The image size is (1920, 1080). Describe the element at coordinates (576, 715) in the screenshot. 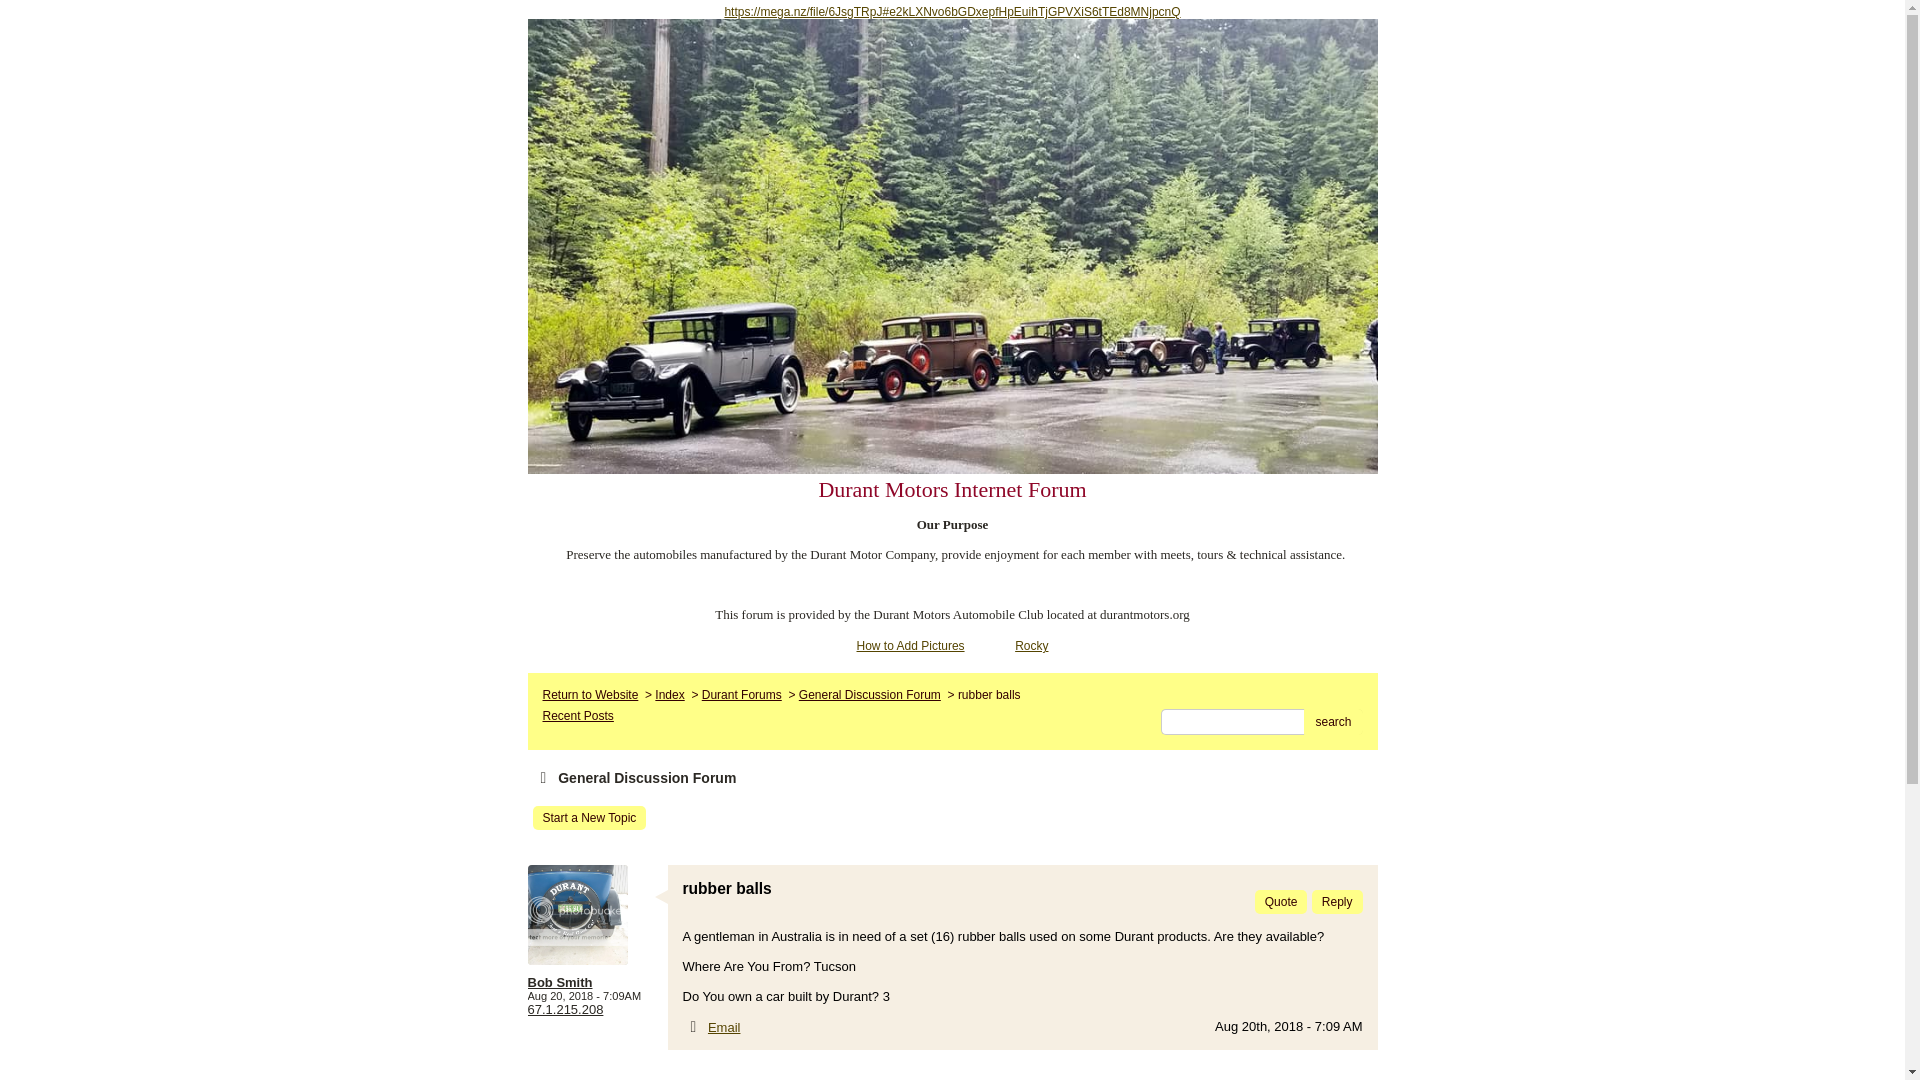

I see `Recent Posts` at that location.